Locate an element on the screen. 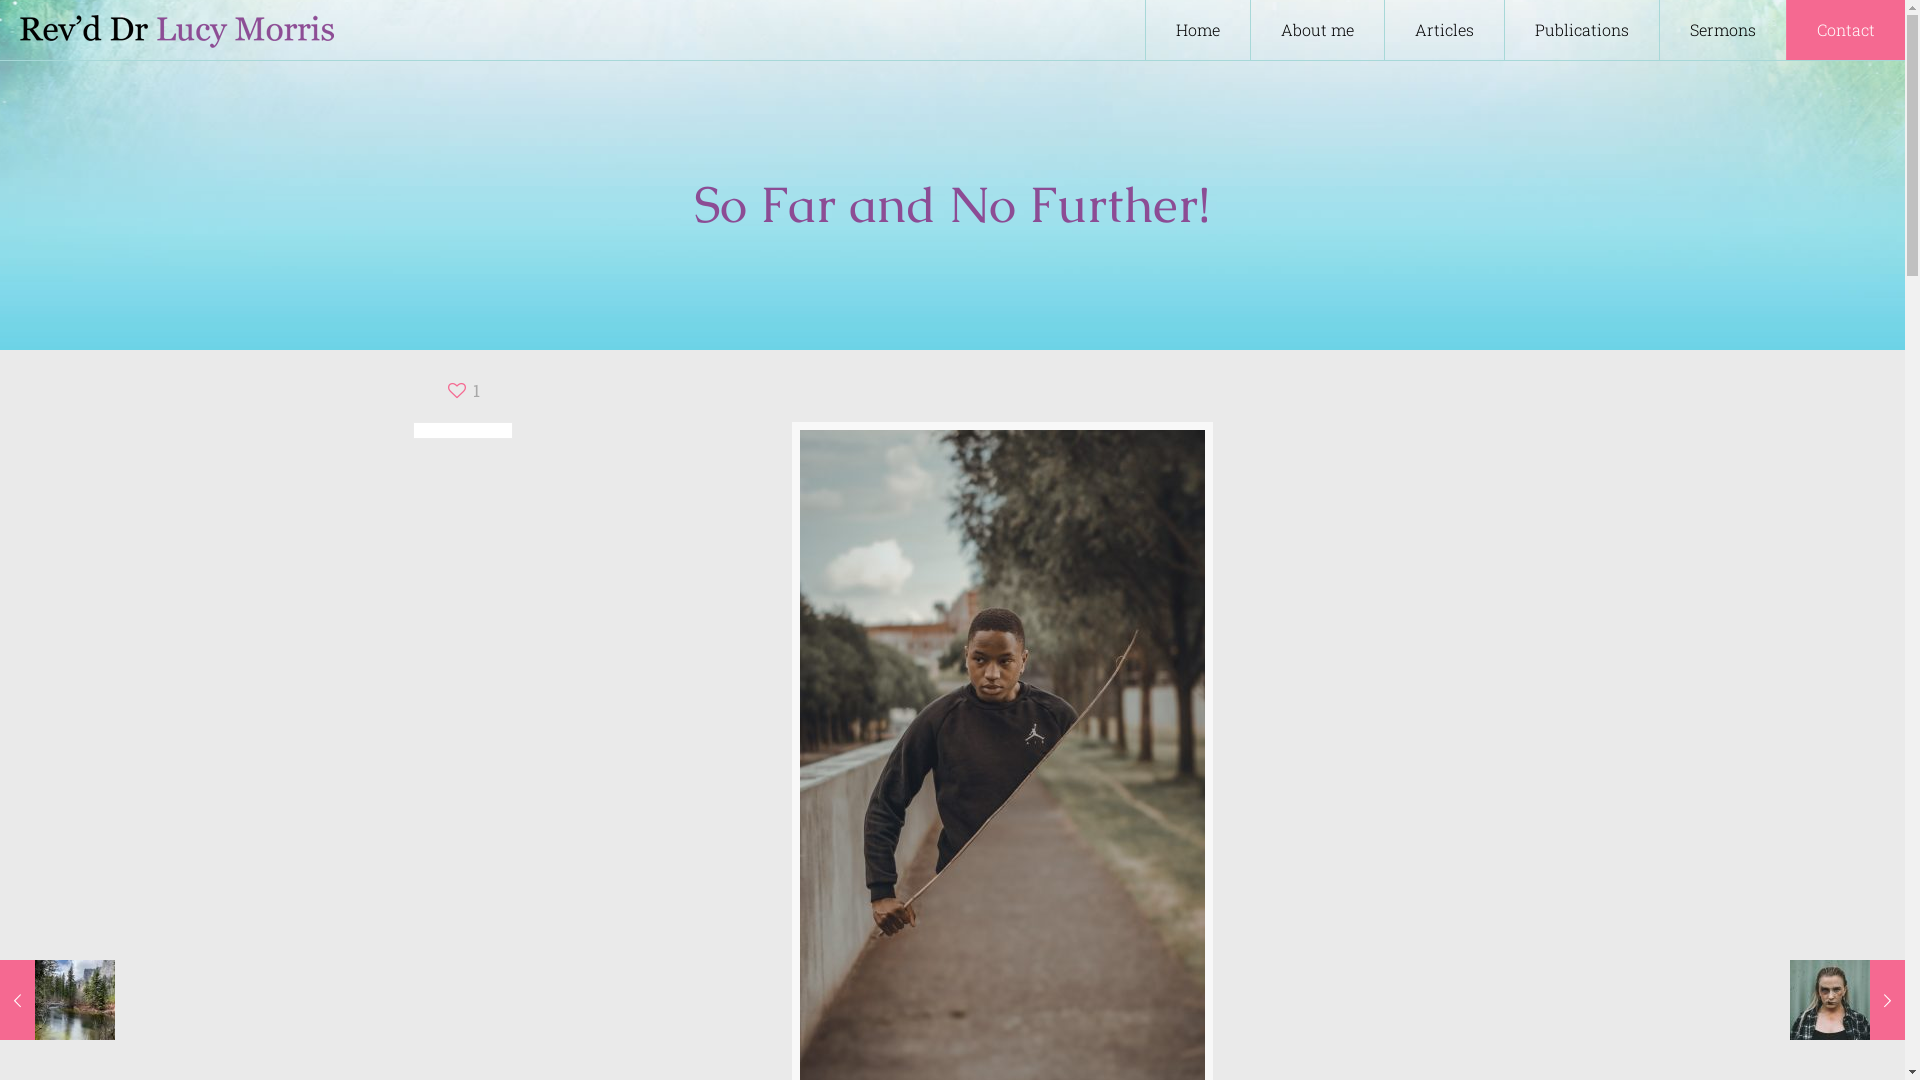 This screenshot has height=1080, width=1920. About me is located at coordinates (1318, 30).